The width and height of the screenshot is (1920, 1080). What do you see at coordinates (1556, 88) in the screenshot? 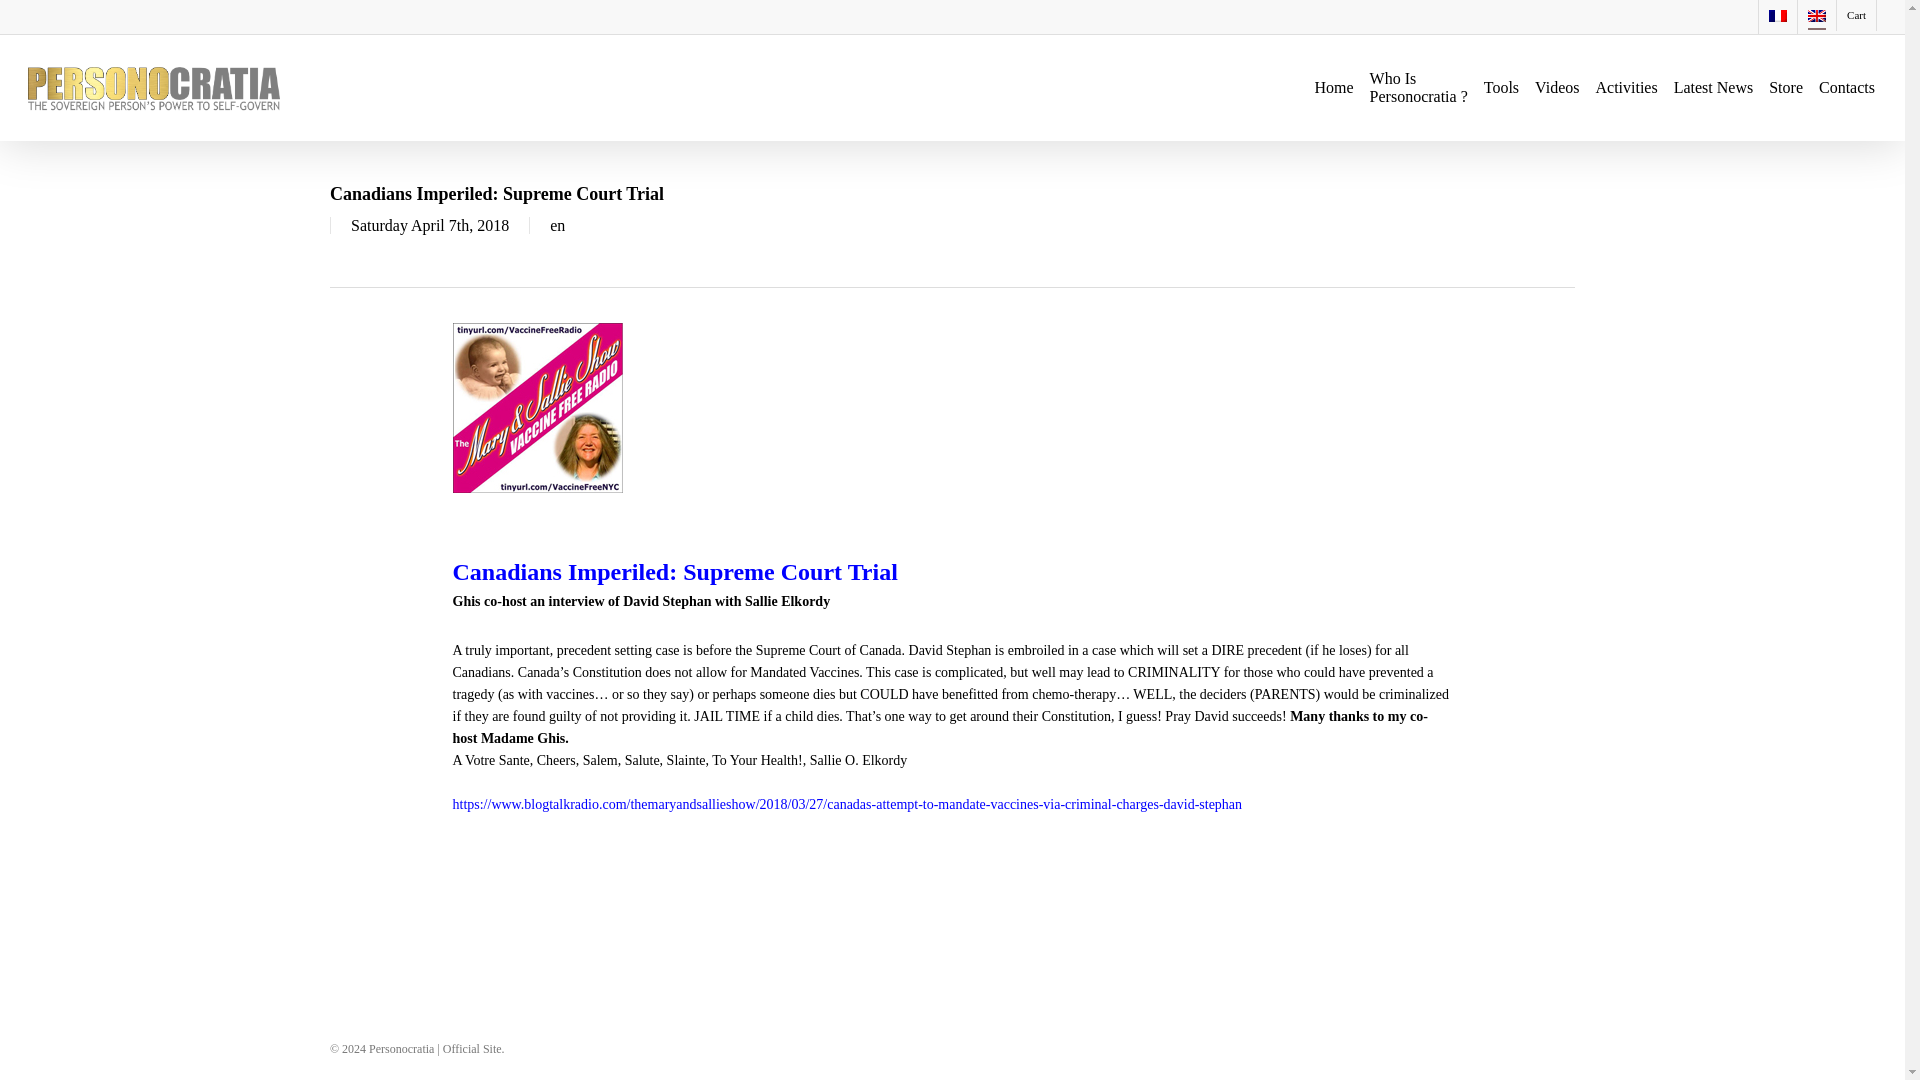
I see `Latest News` at bounding box center [1556, 88].